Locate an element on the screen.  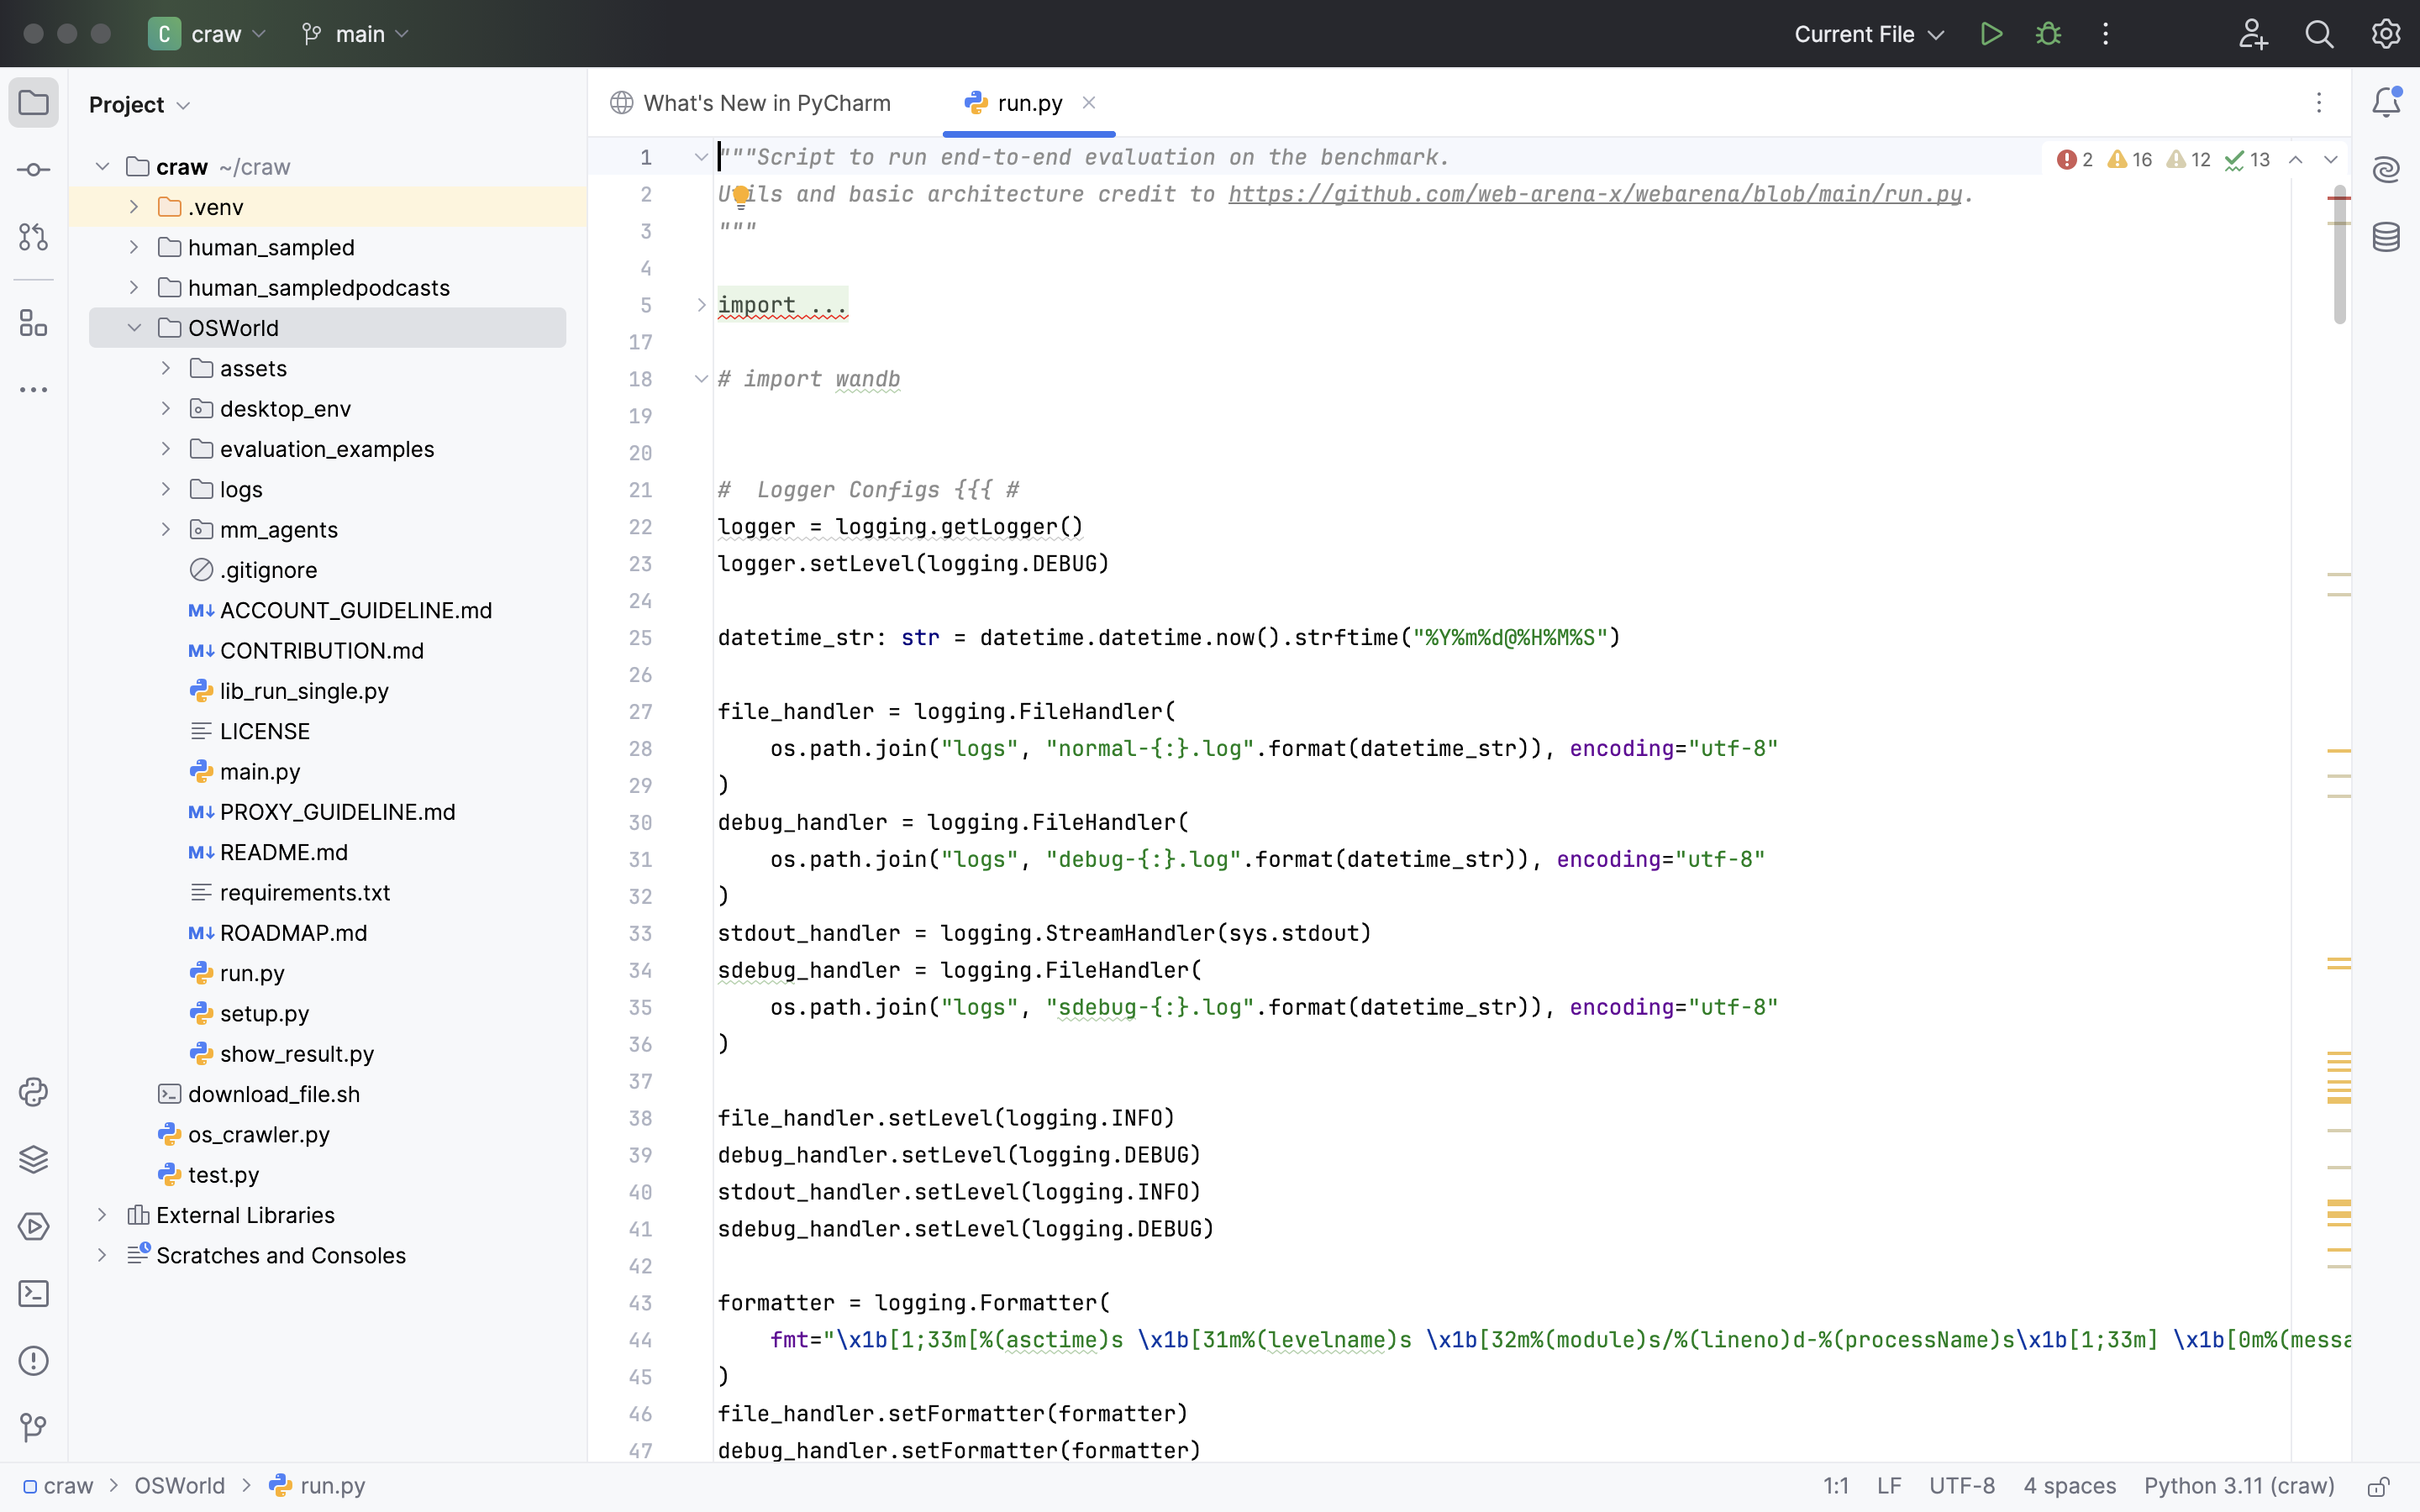
human_sampled is located at coordinates (257, 247).